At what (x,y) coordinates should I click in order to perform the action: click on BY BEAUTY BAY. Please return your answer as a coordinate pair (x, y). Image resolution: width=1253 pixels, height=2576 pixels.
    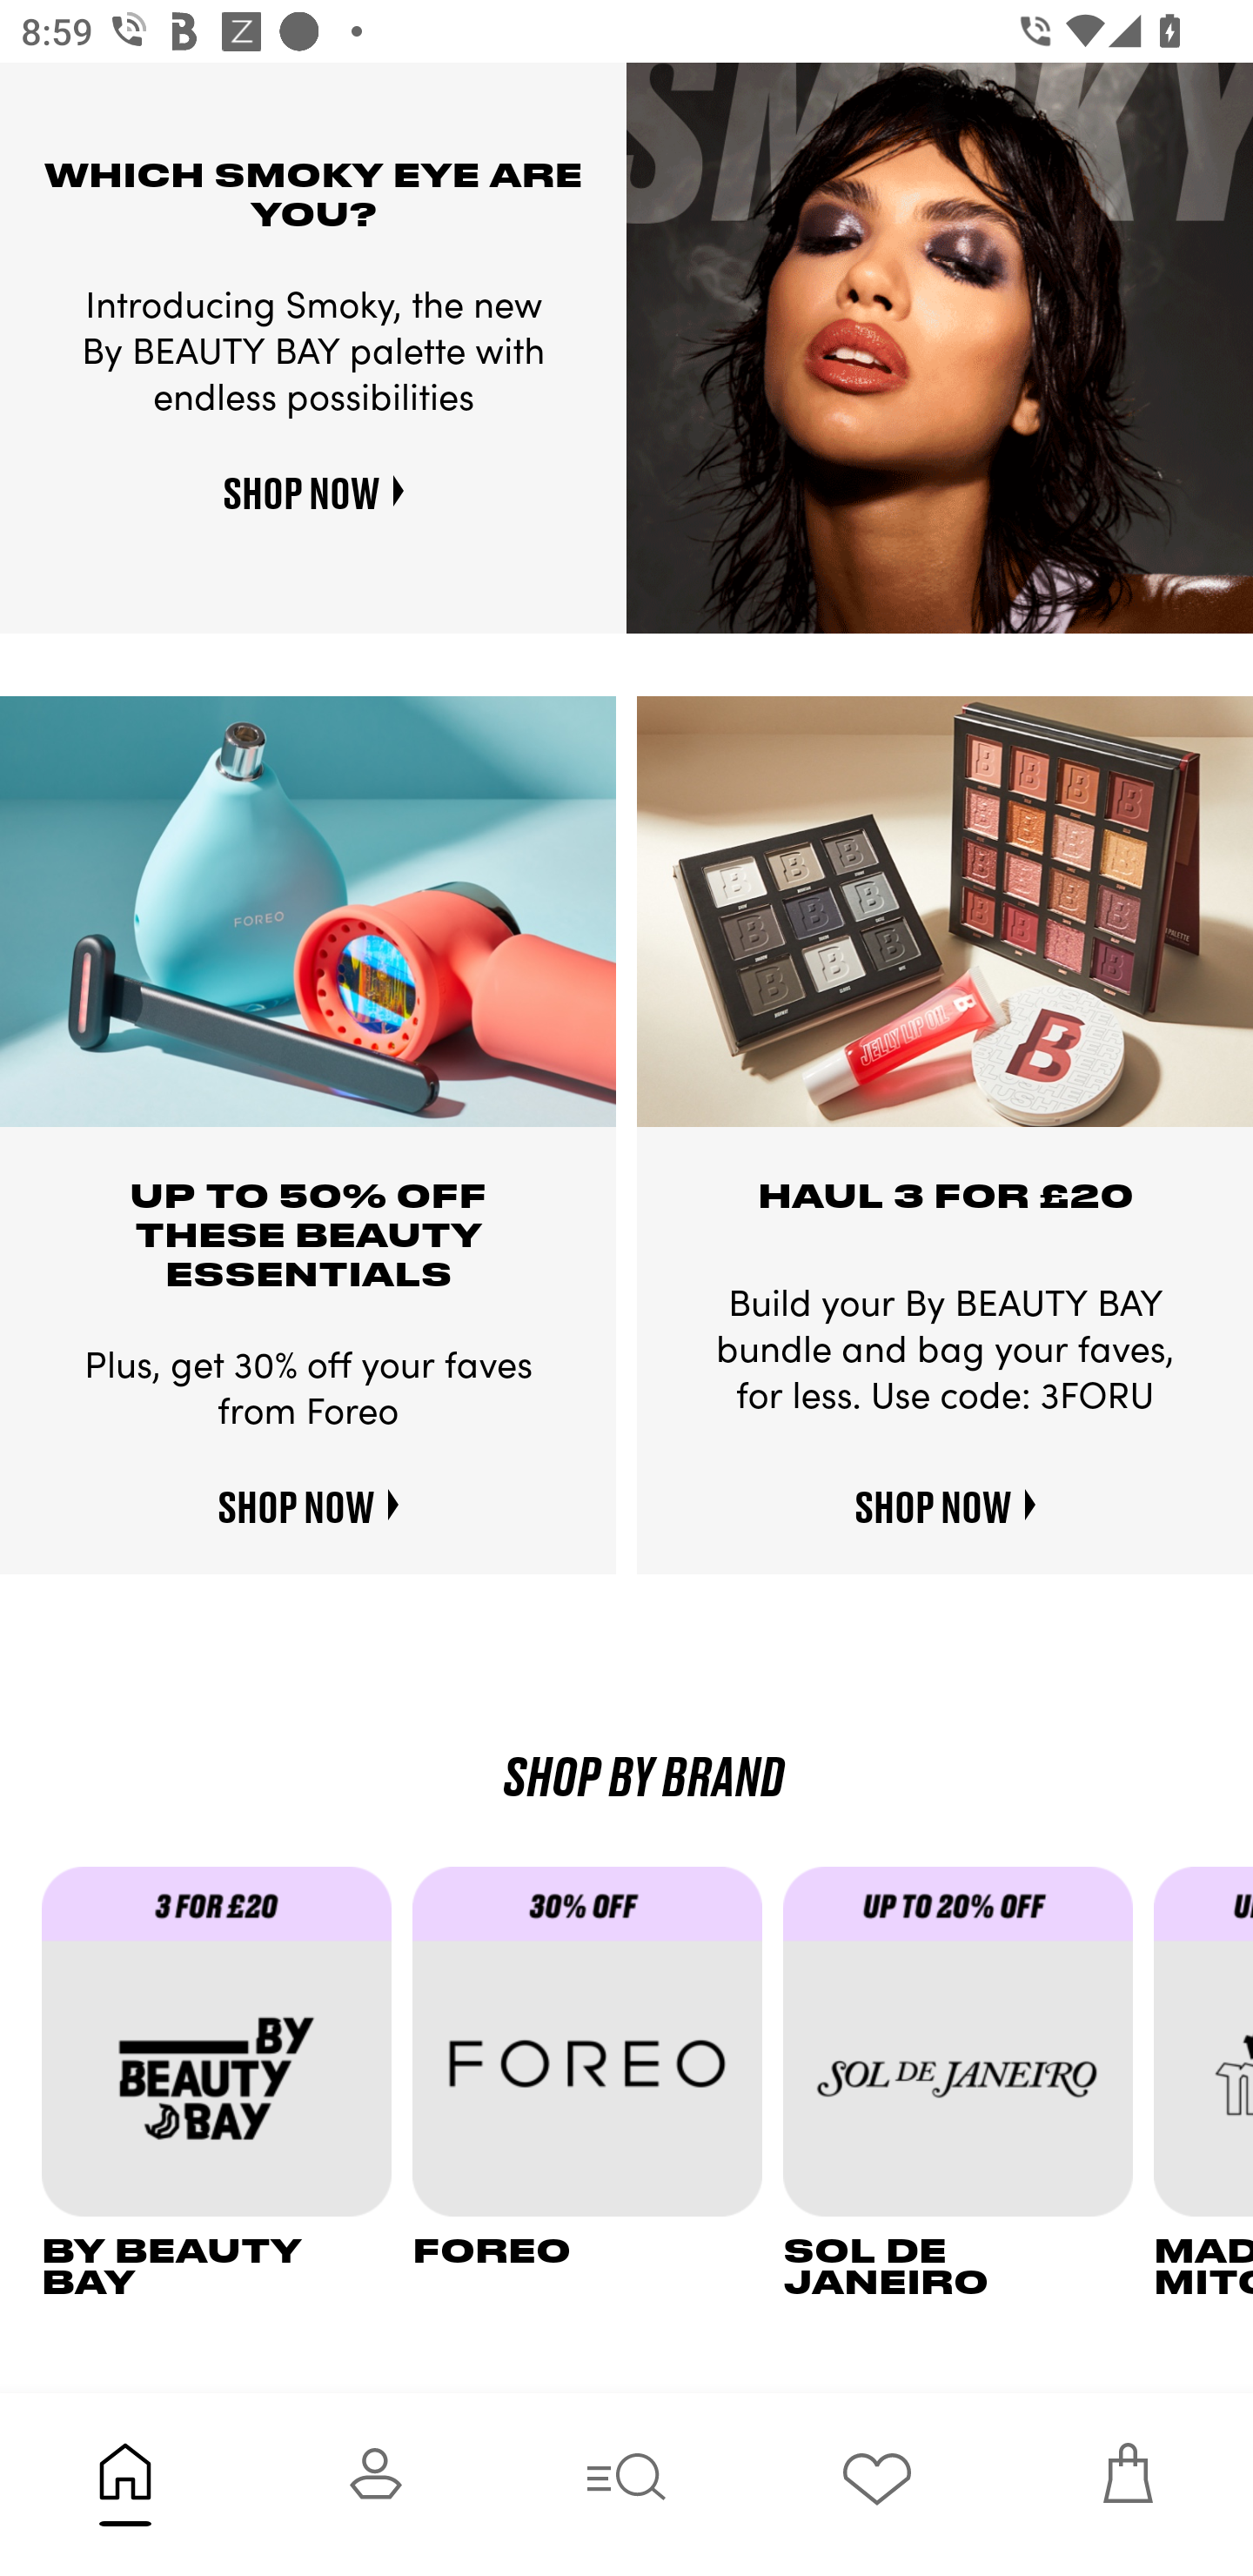
    Looking at the image, I should click on (226, 2083).